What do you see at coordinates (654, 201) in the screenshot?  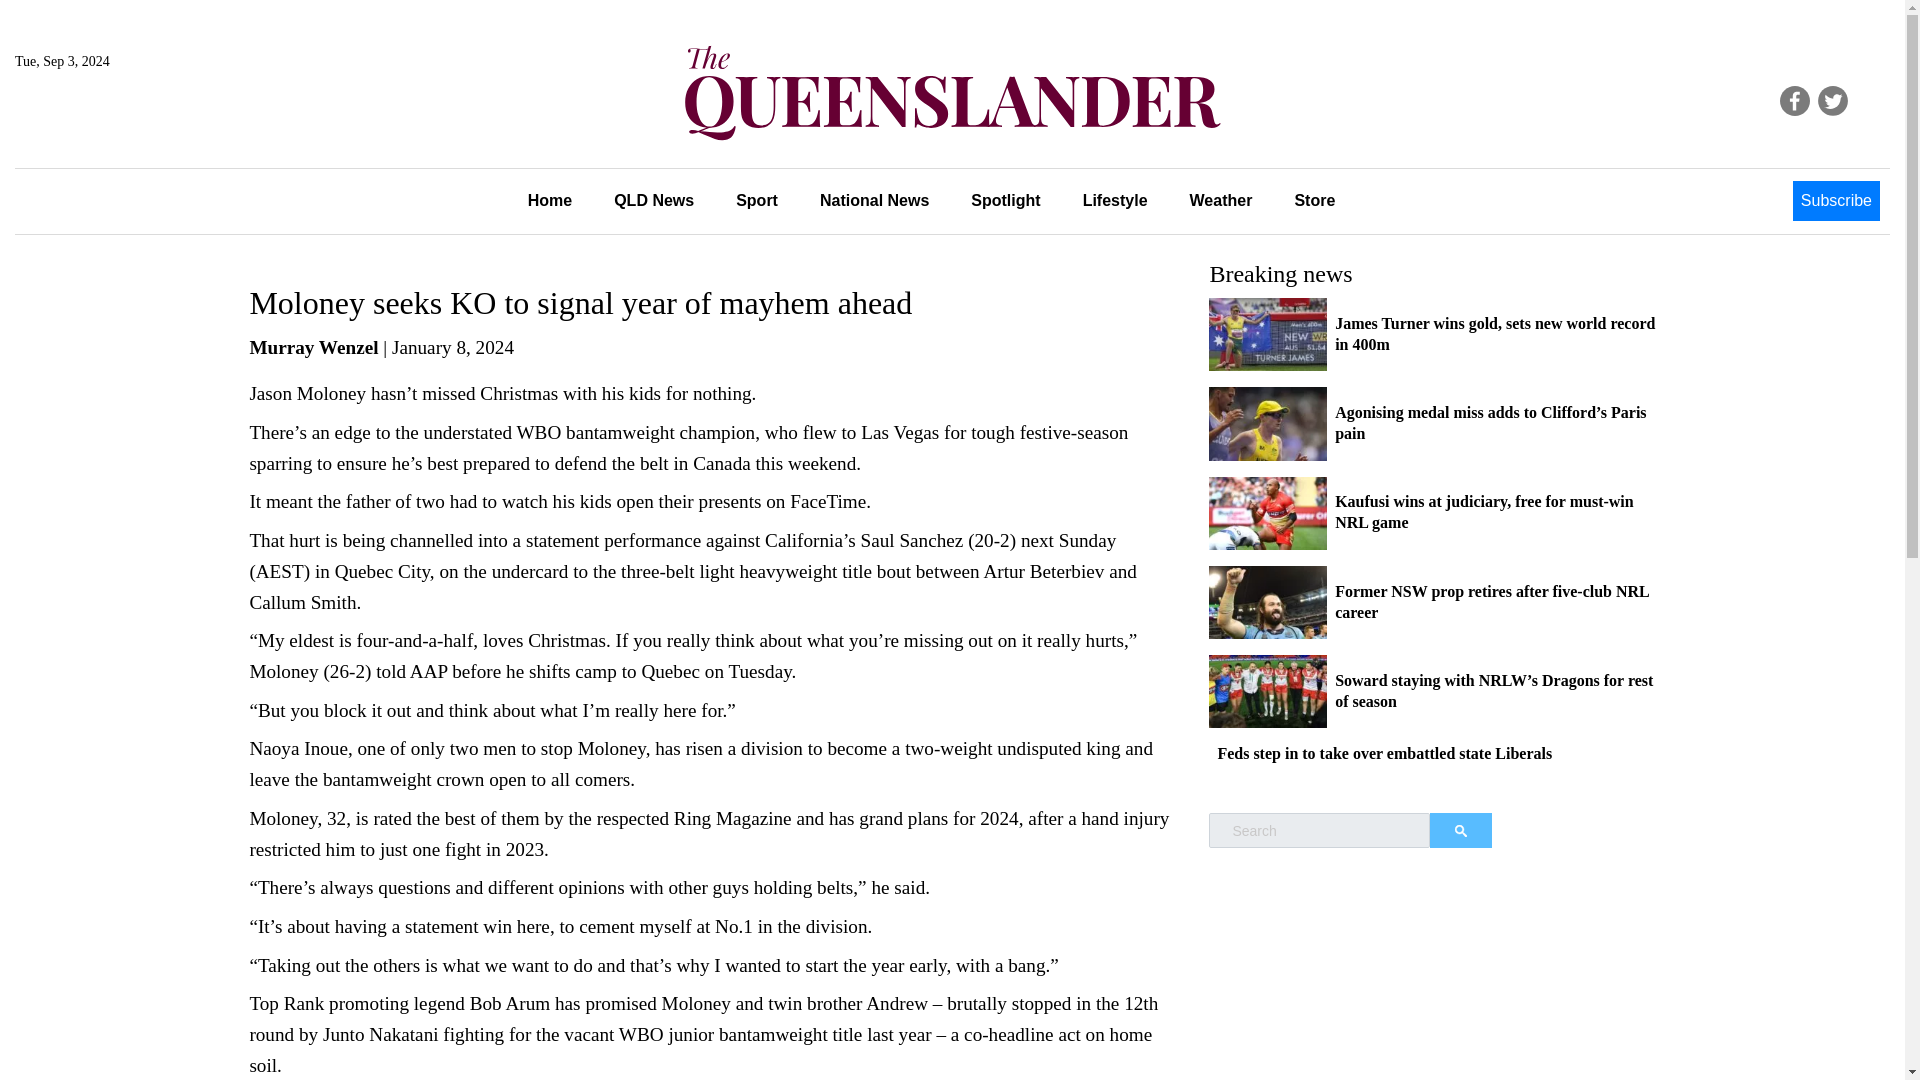 I see `QLD News` at bounding box center [654, 201].